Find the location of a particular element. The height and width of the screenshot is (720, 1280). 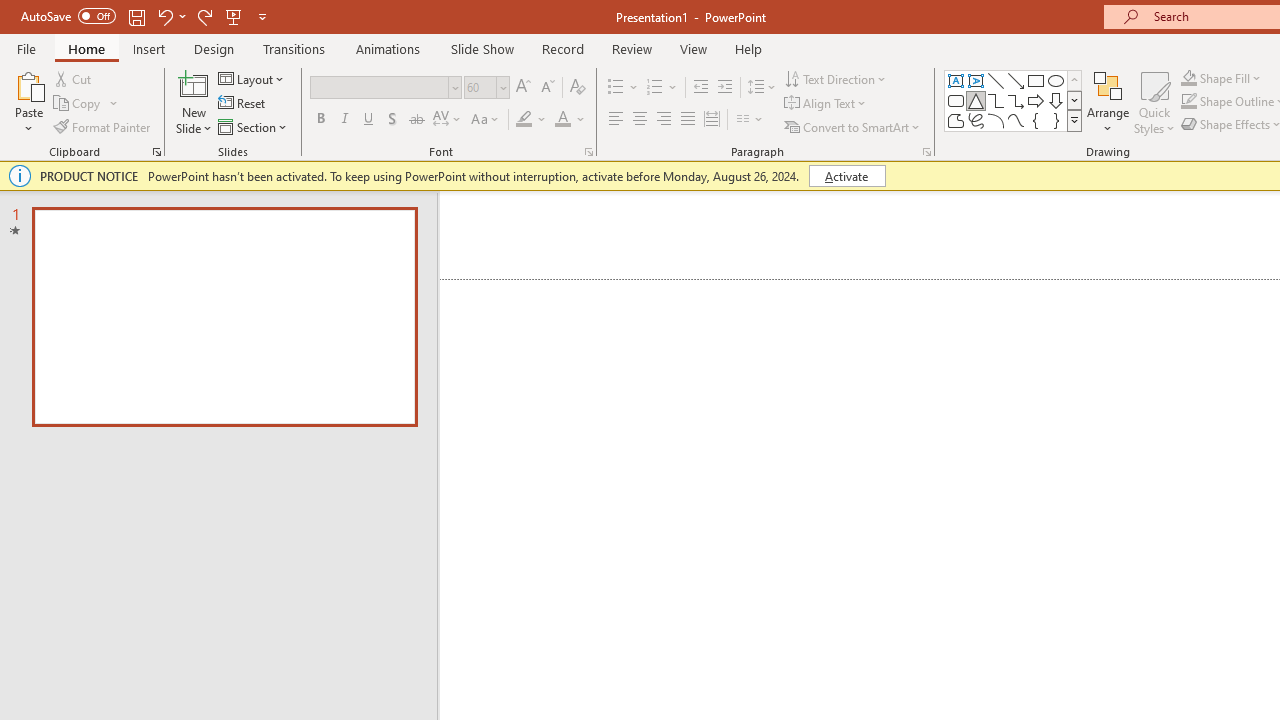

Layout is located at coordinates (252, 78).